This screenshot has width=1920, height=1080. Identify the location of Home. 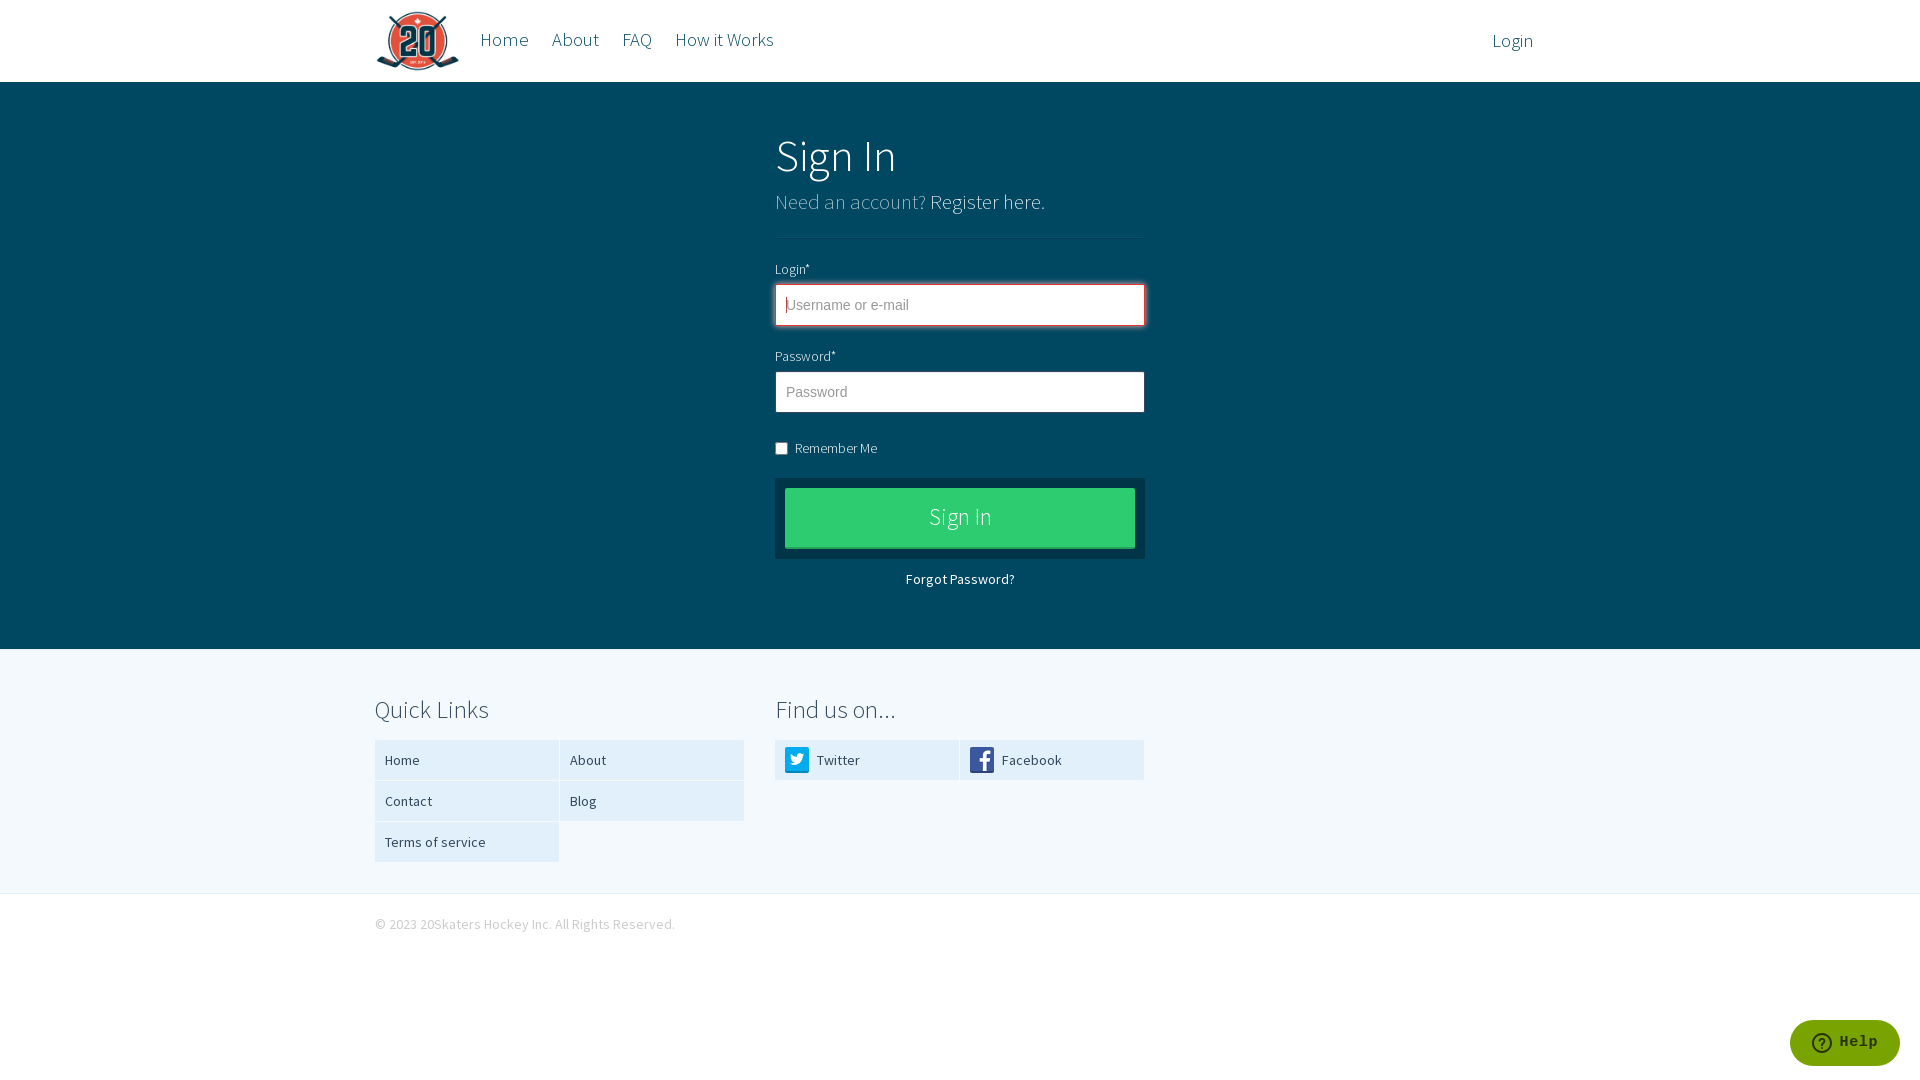
(504, 40).